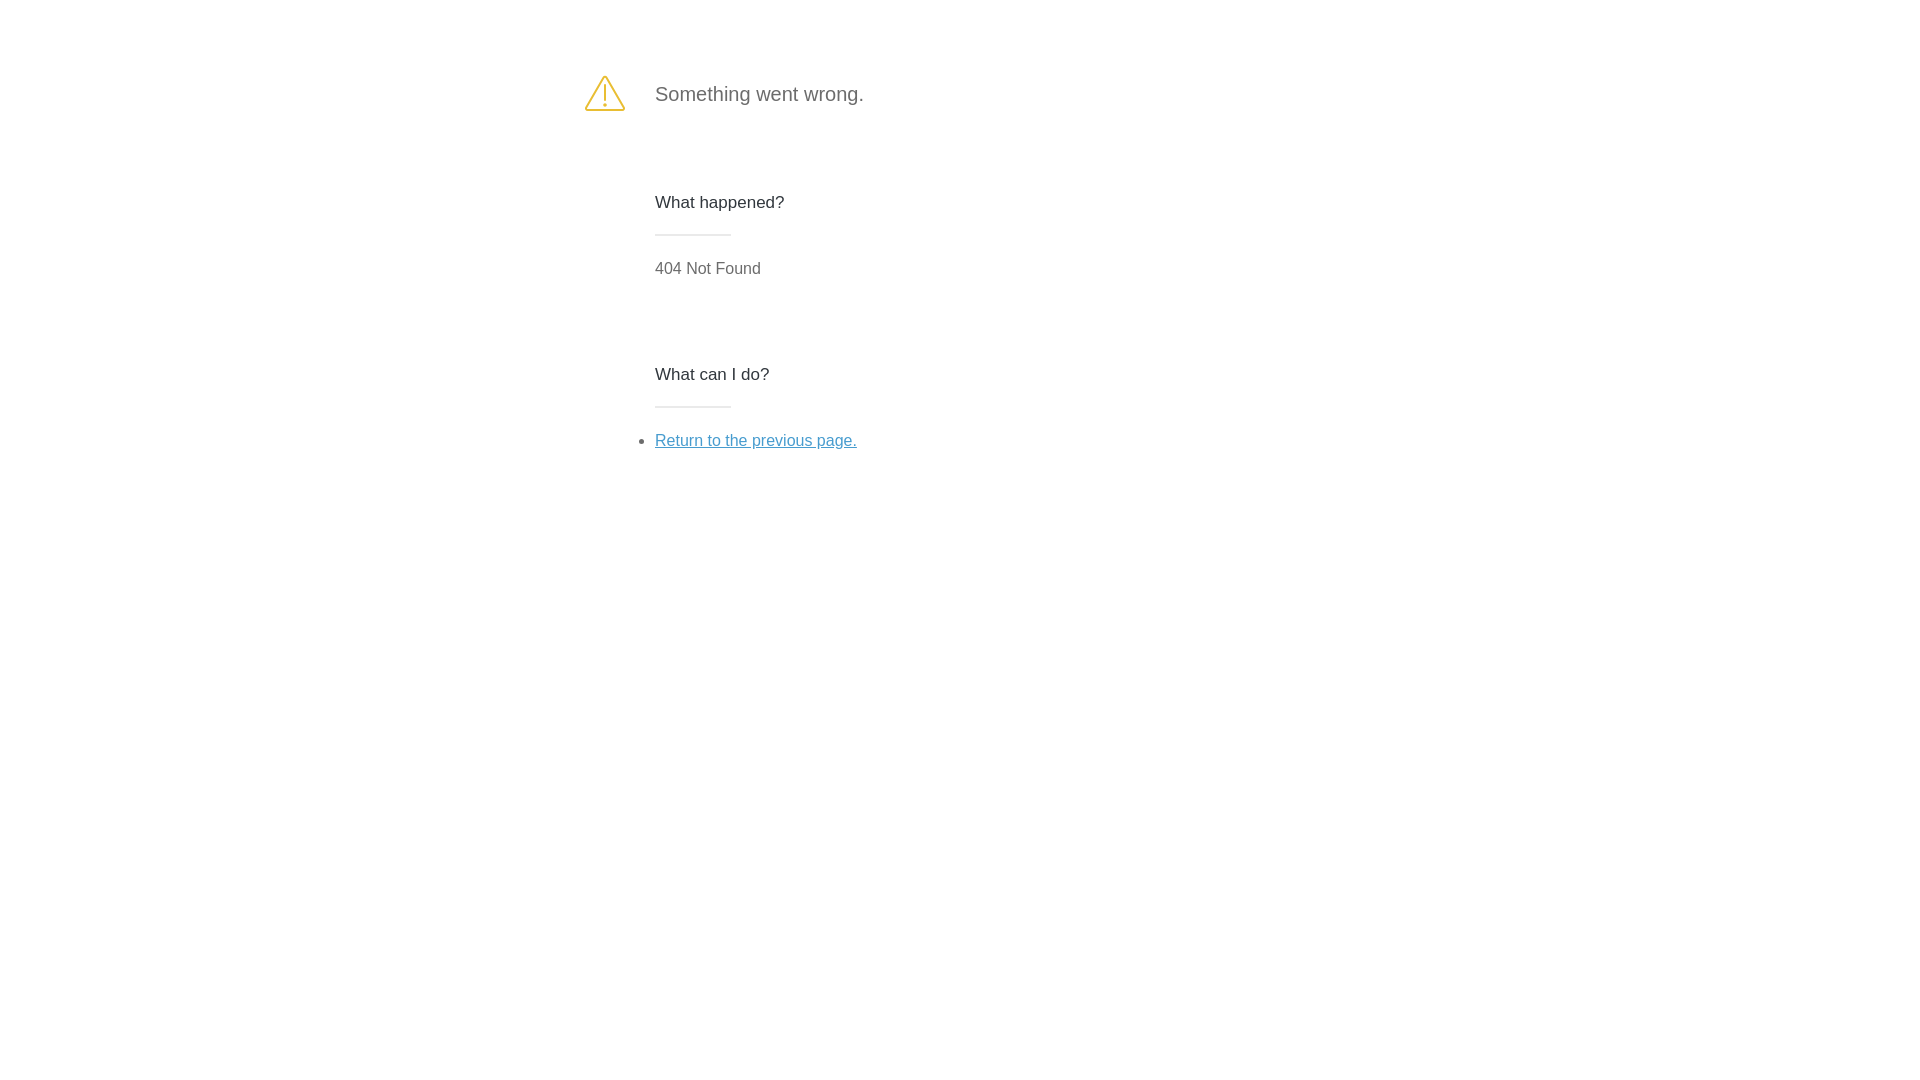 The height and width of the screenshot is (1080, 1920). What do you see at coordinates (756, 440) in the screenshot?
I see `Return to the previous page.` at bounding box center [756, 440].